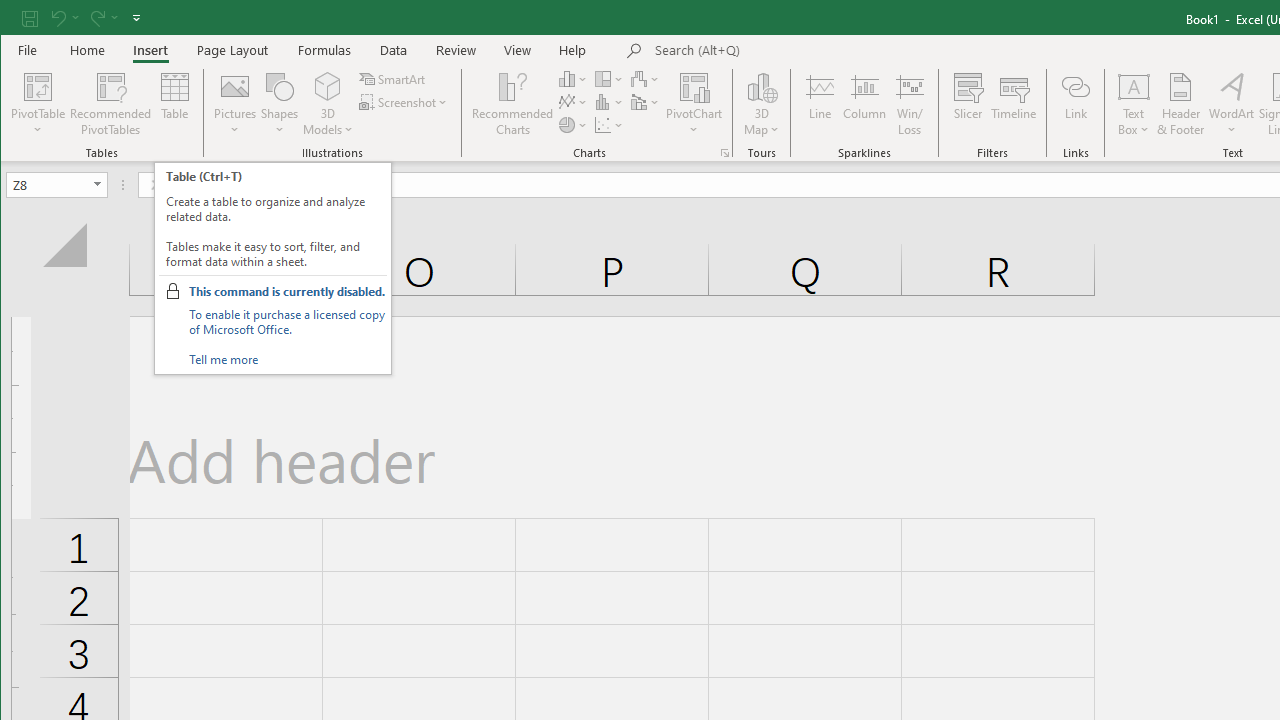 Image resolution: width=1280 pixels, height=720 pixels. Describe the element at coordinates (38, 104) in the screenshot. I see `PivotTable` at that location.